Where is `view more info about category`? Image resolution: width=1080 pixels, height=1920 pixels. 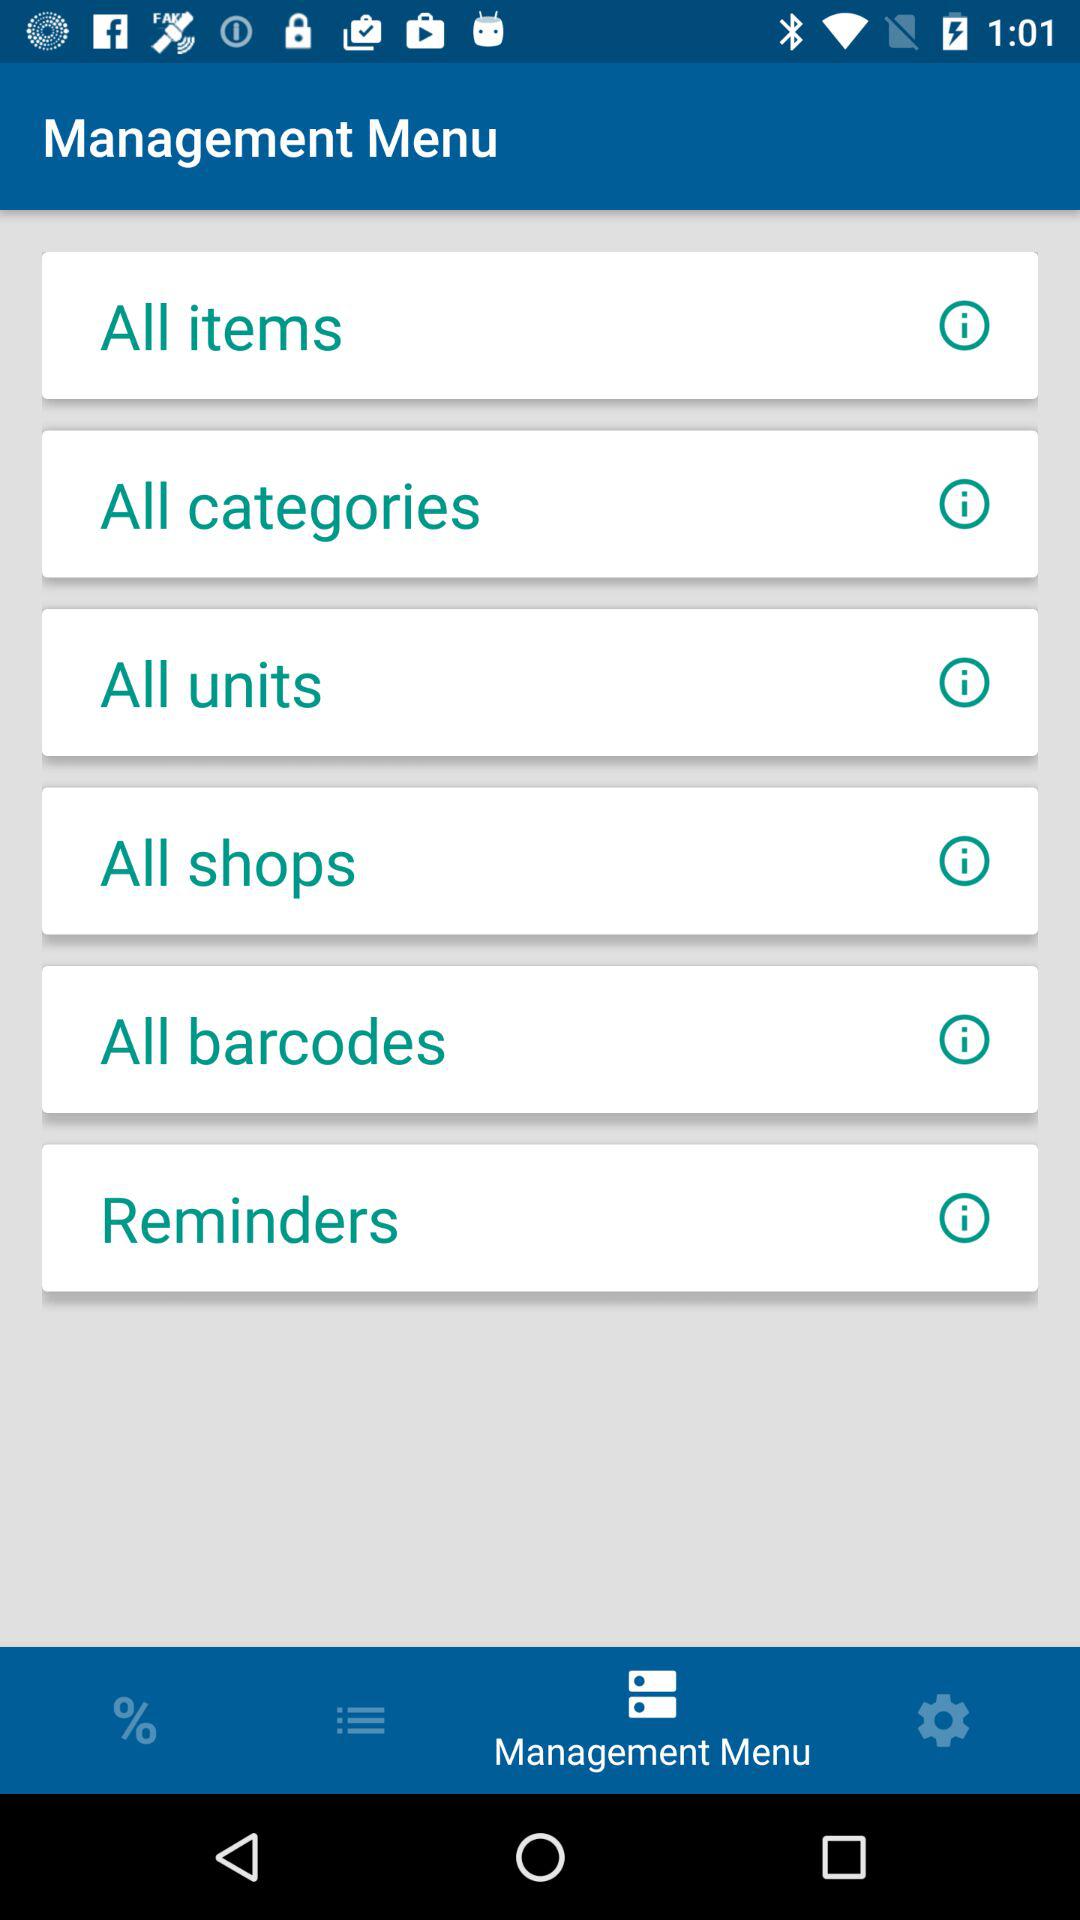
view more info about category is located at coordinates (964, 504).